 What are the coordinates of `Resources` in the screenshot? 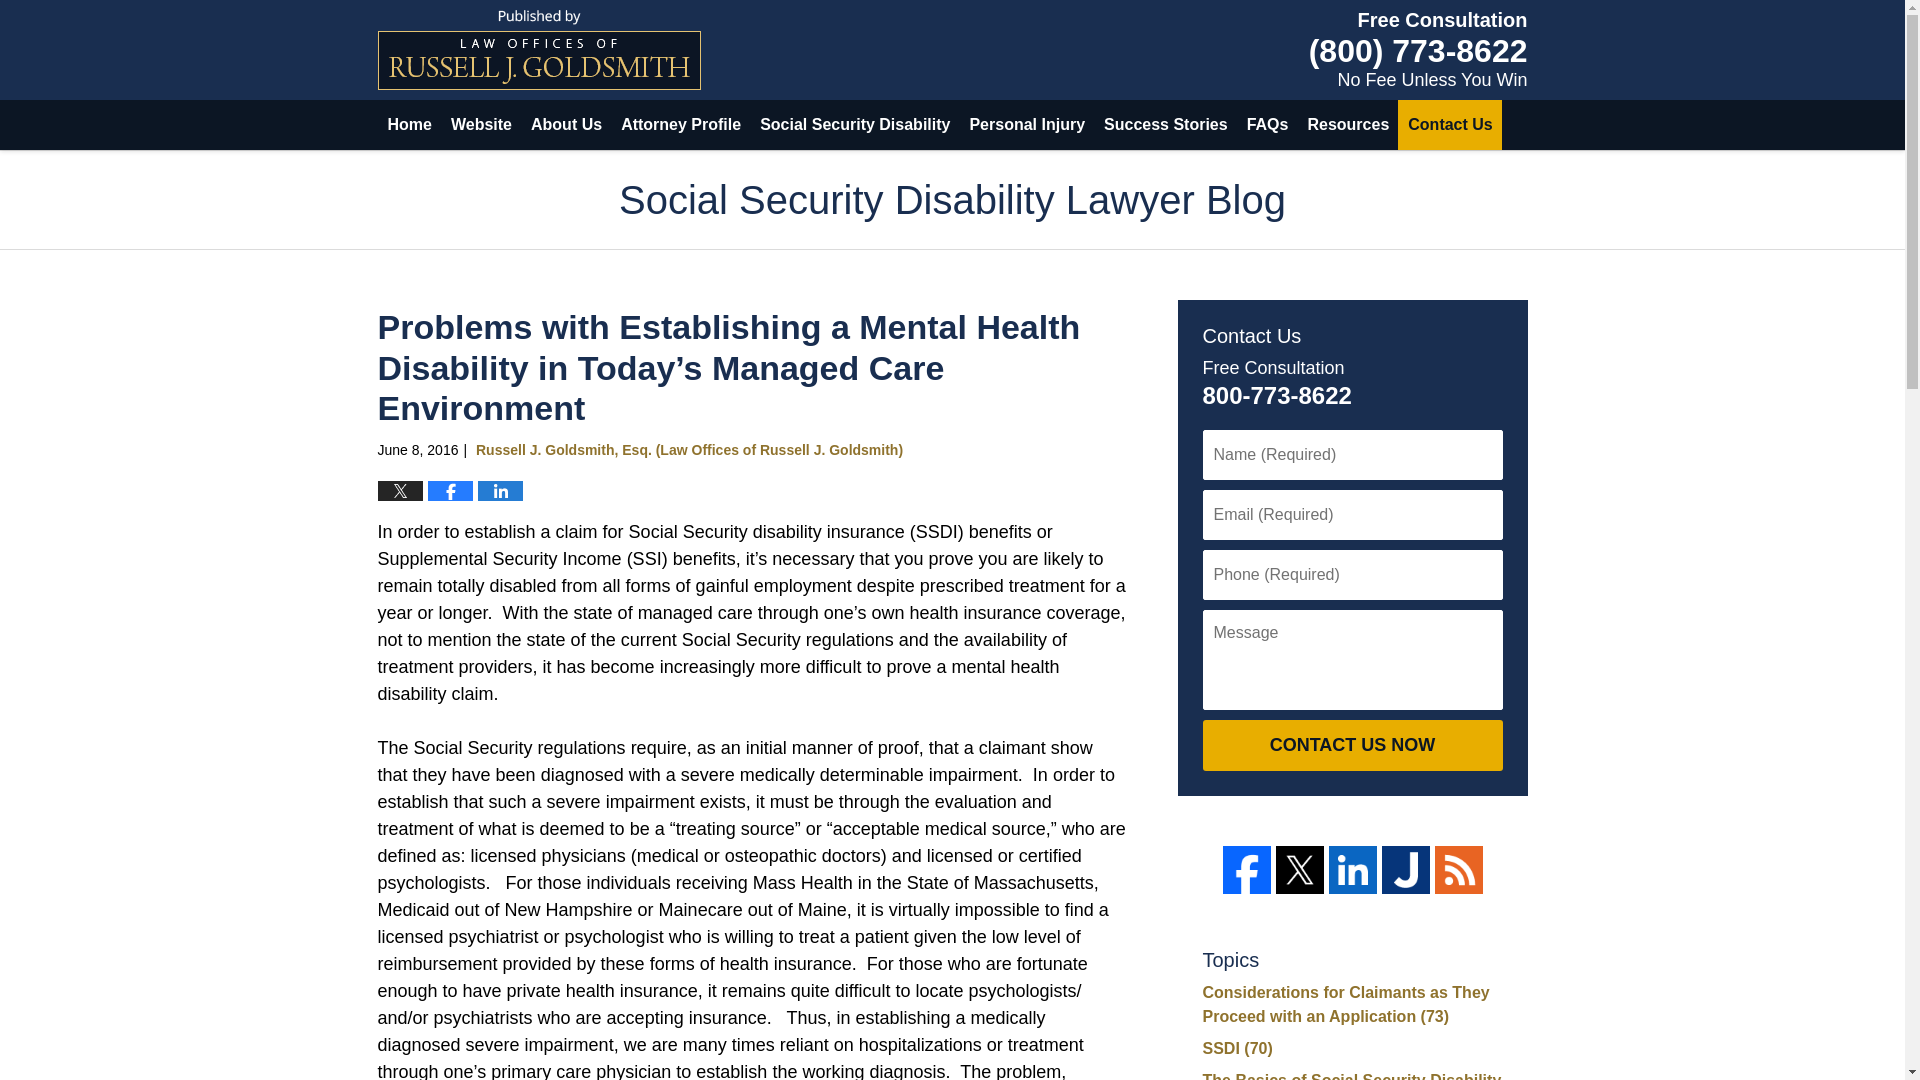 It's located at (1347, 125).